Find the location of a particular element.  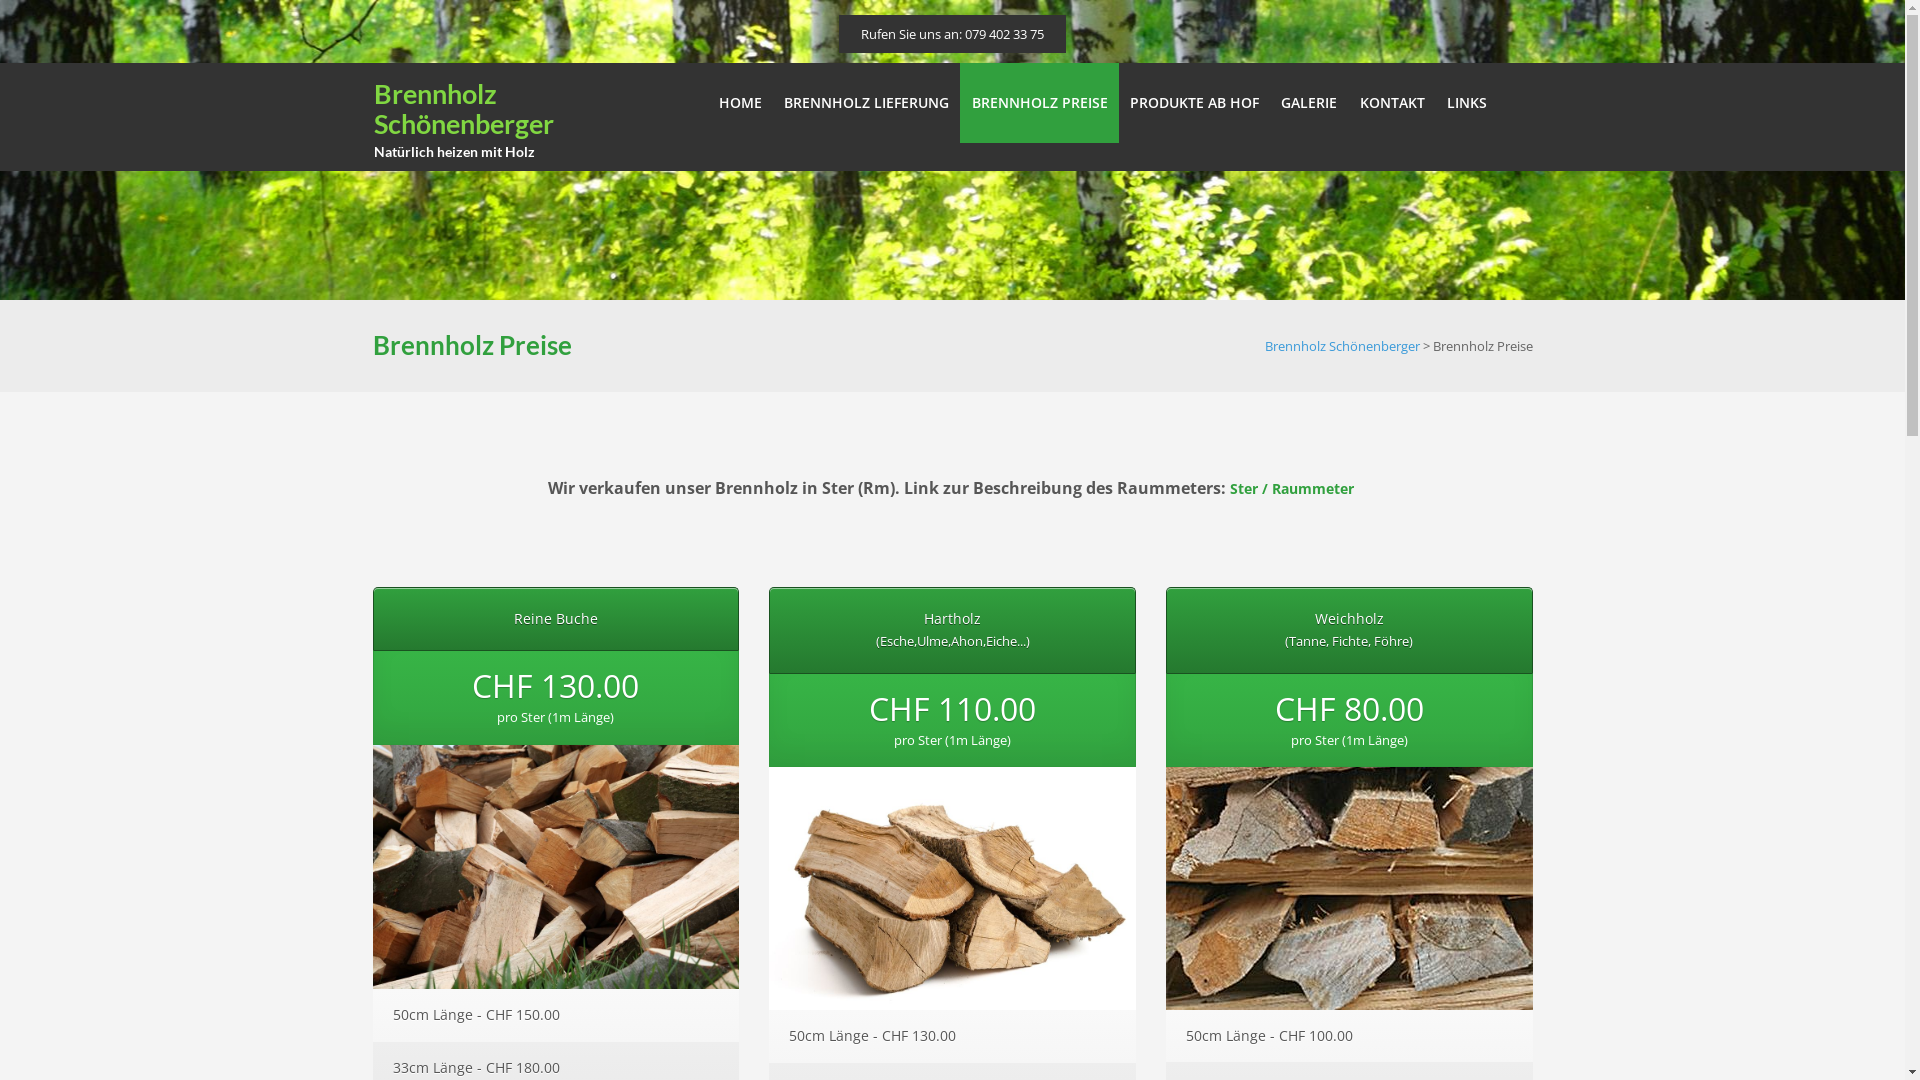

KONTAKT is located at coordinates (1392, 103).